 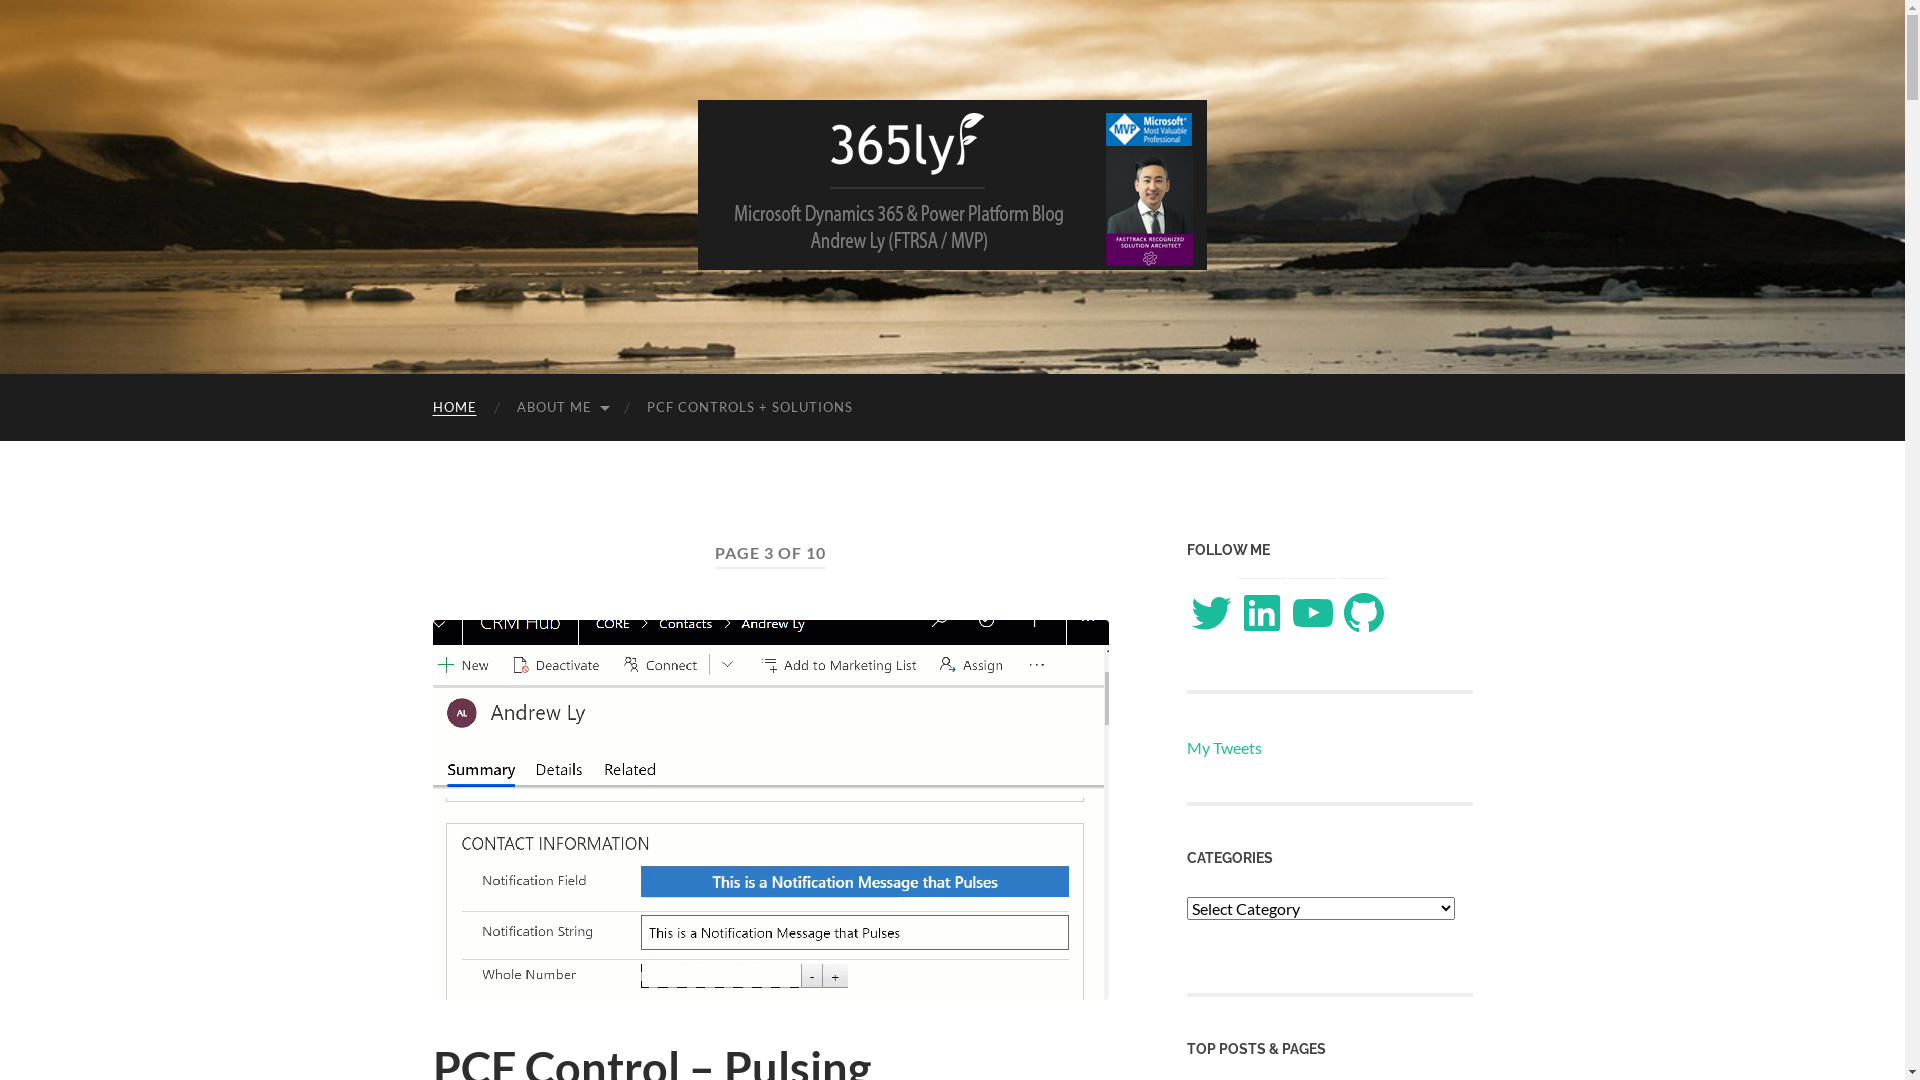 I want to click on Twitter, so click(x=1210, y=613).